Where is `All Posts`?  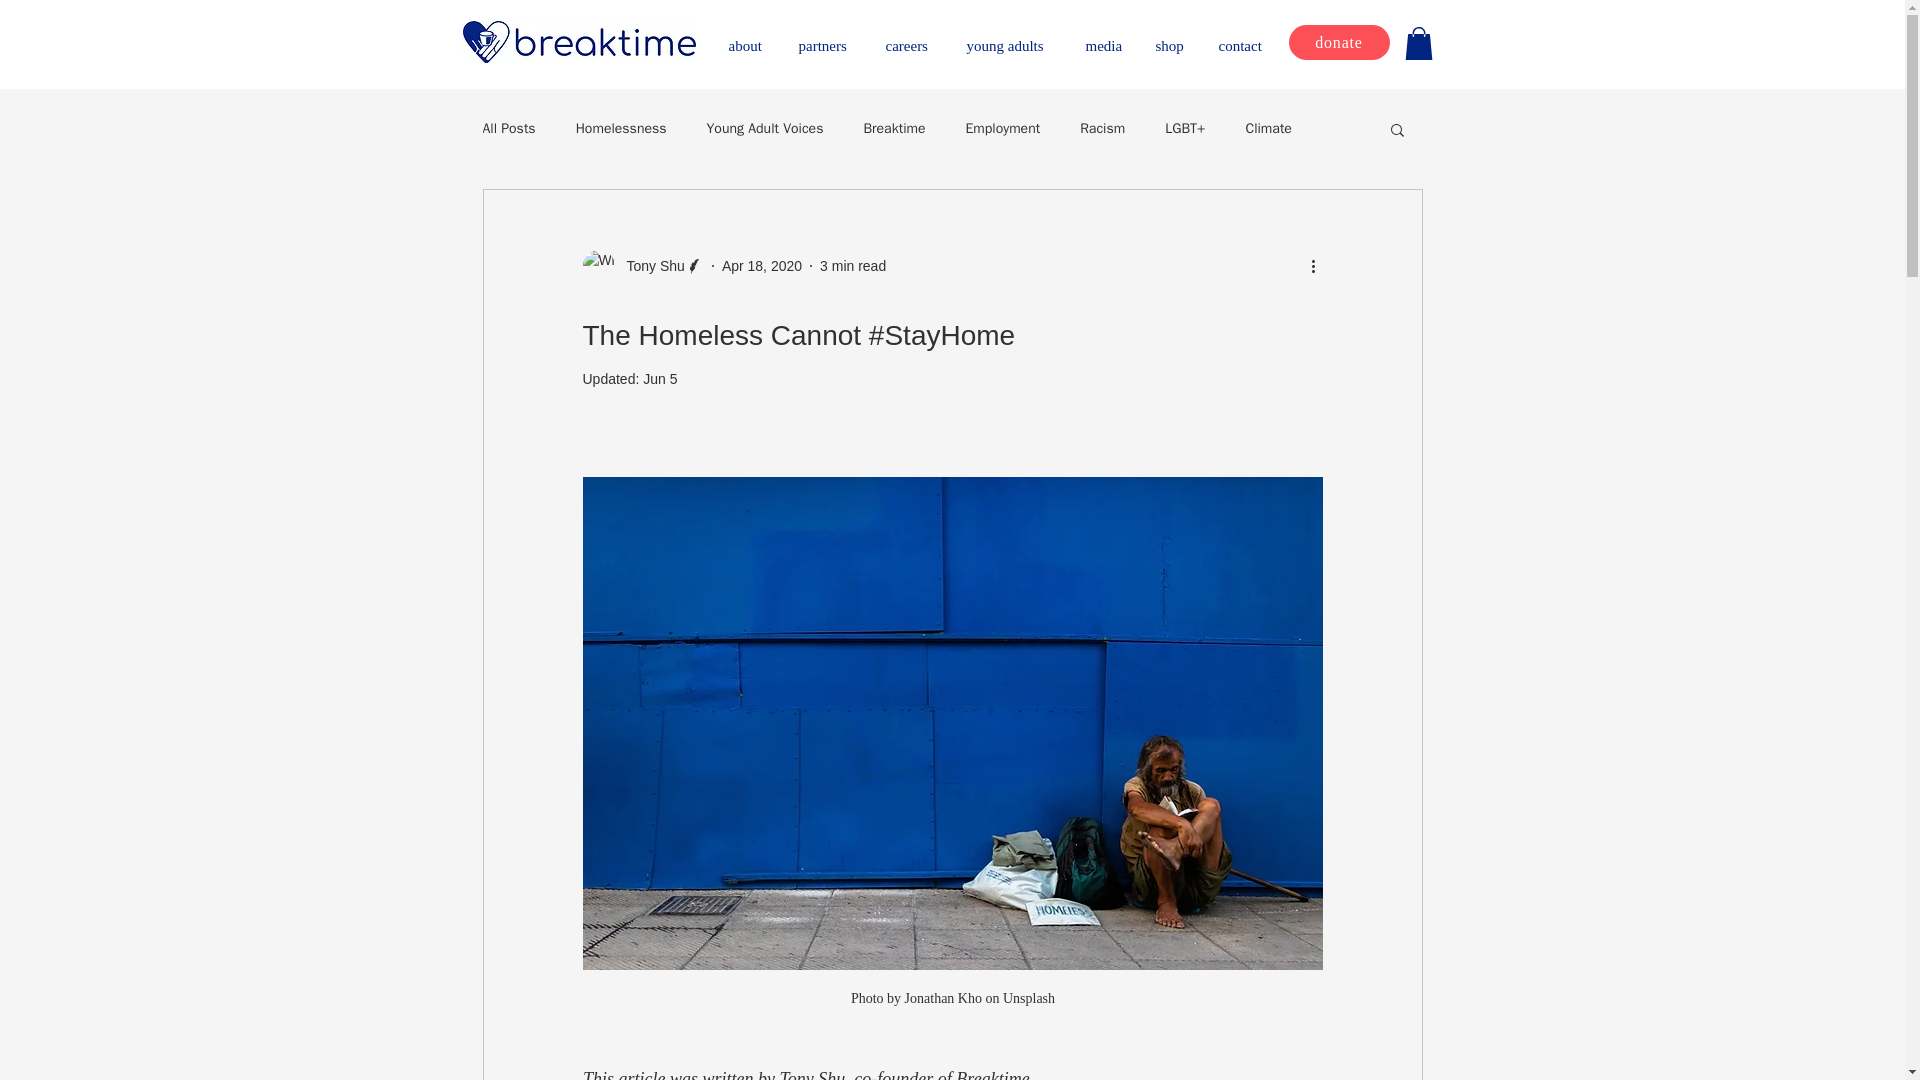 All Posts is located at coordinates (508, 128).